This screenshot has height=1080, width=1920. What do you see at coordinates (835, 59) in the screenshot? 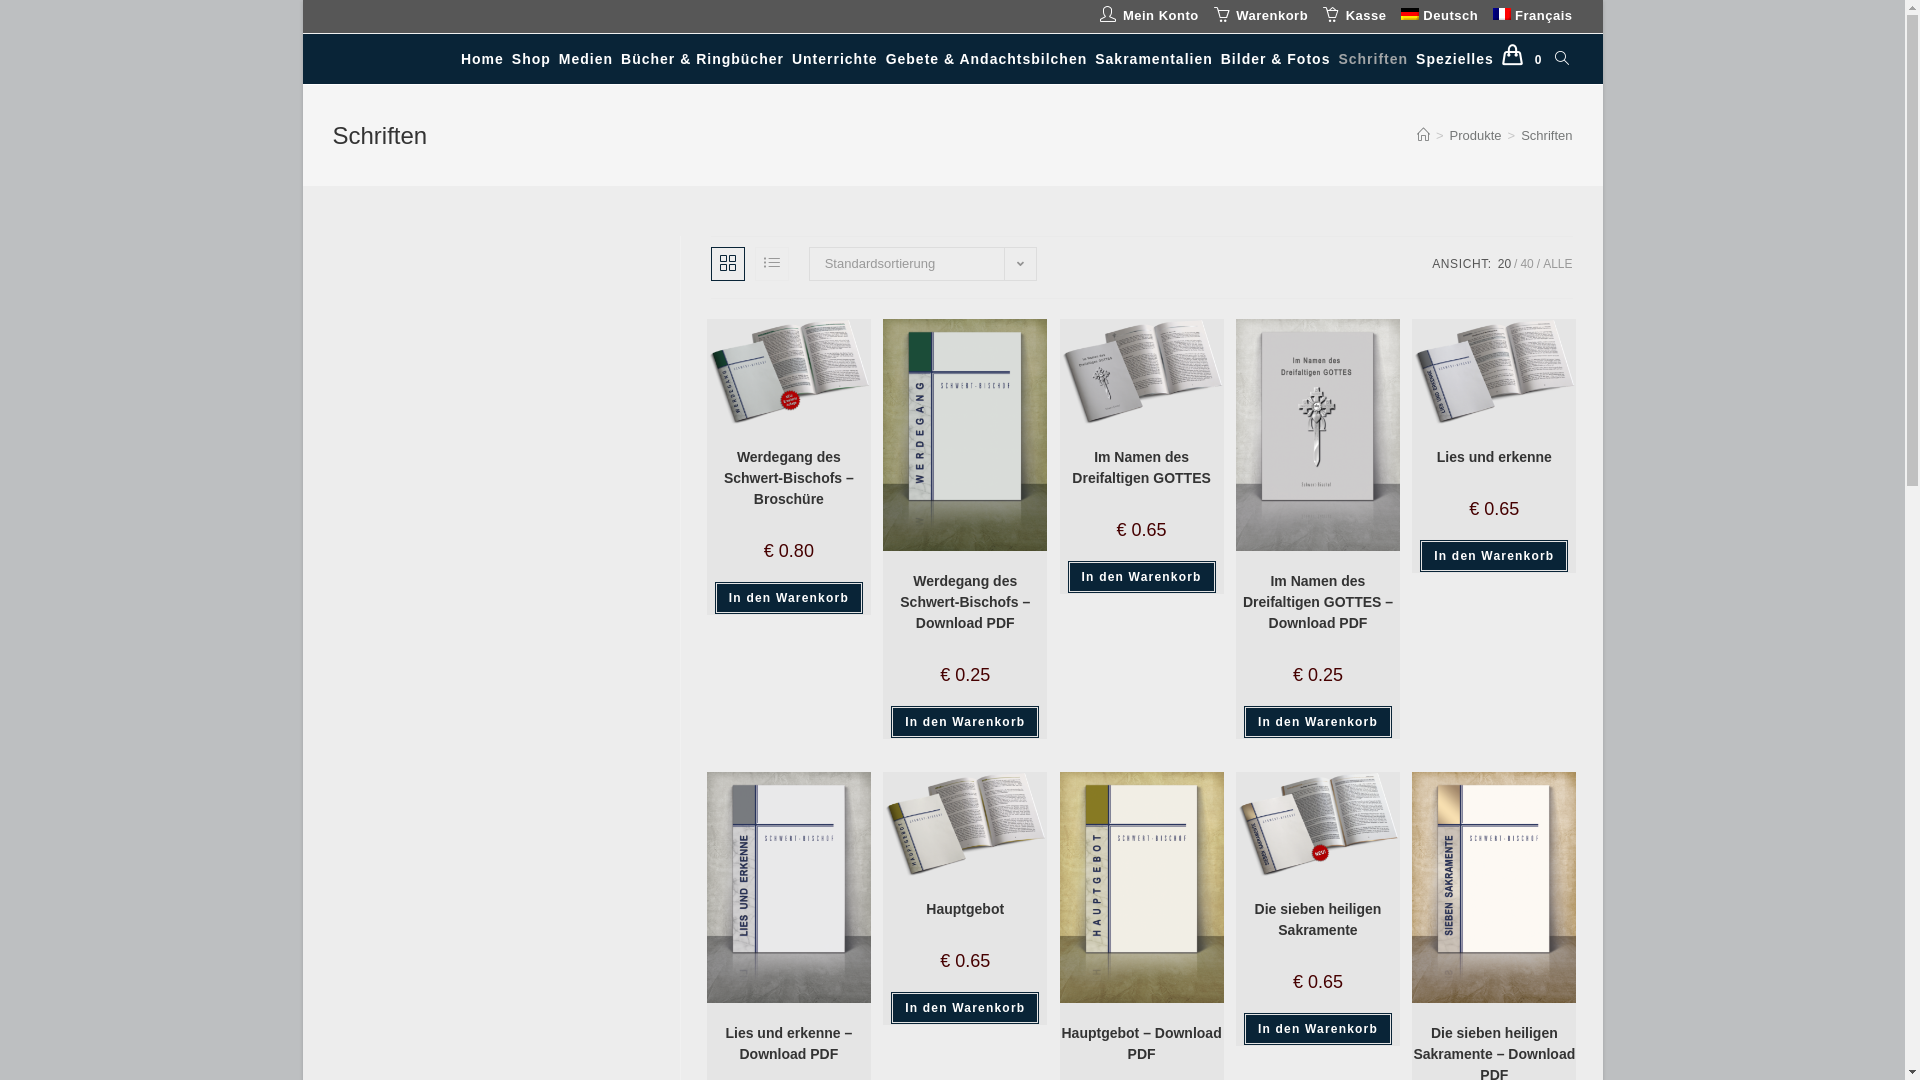
I see `Unterrichte` at bounding box center [835, 59].